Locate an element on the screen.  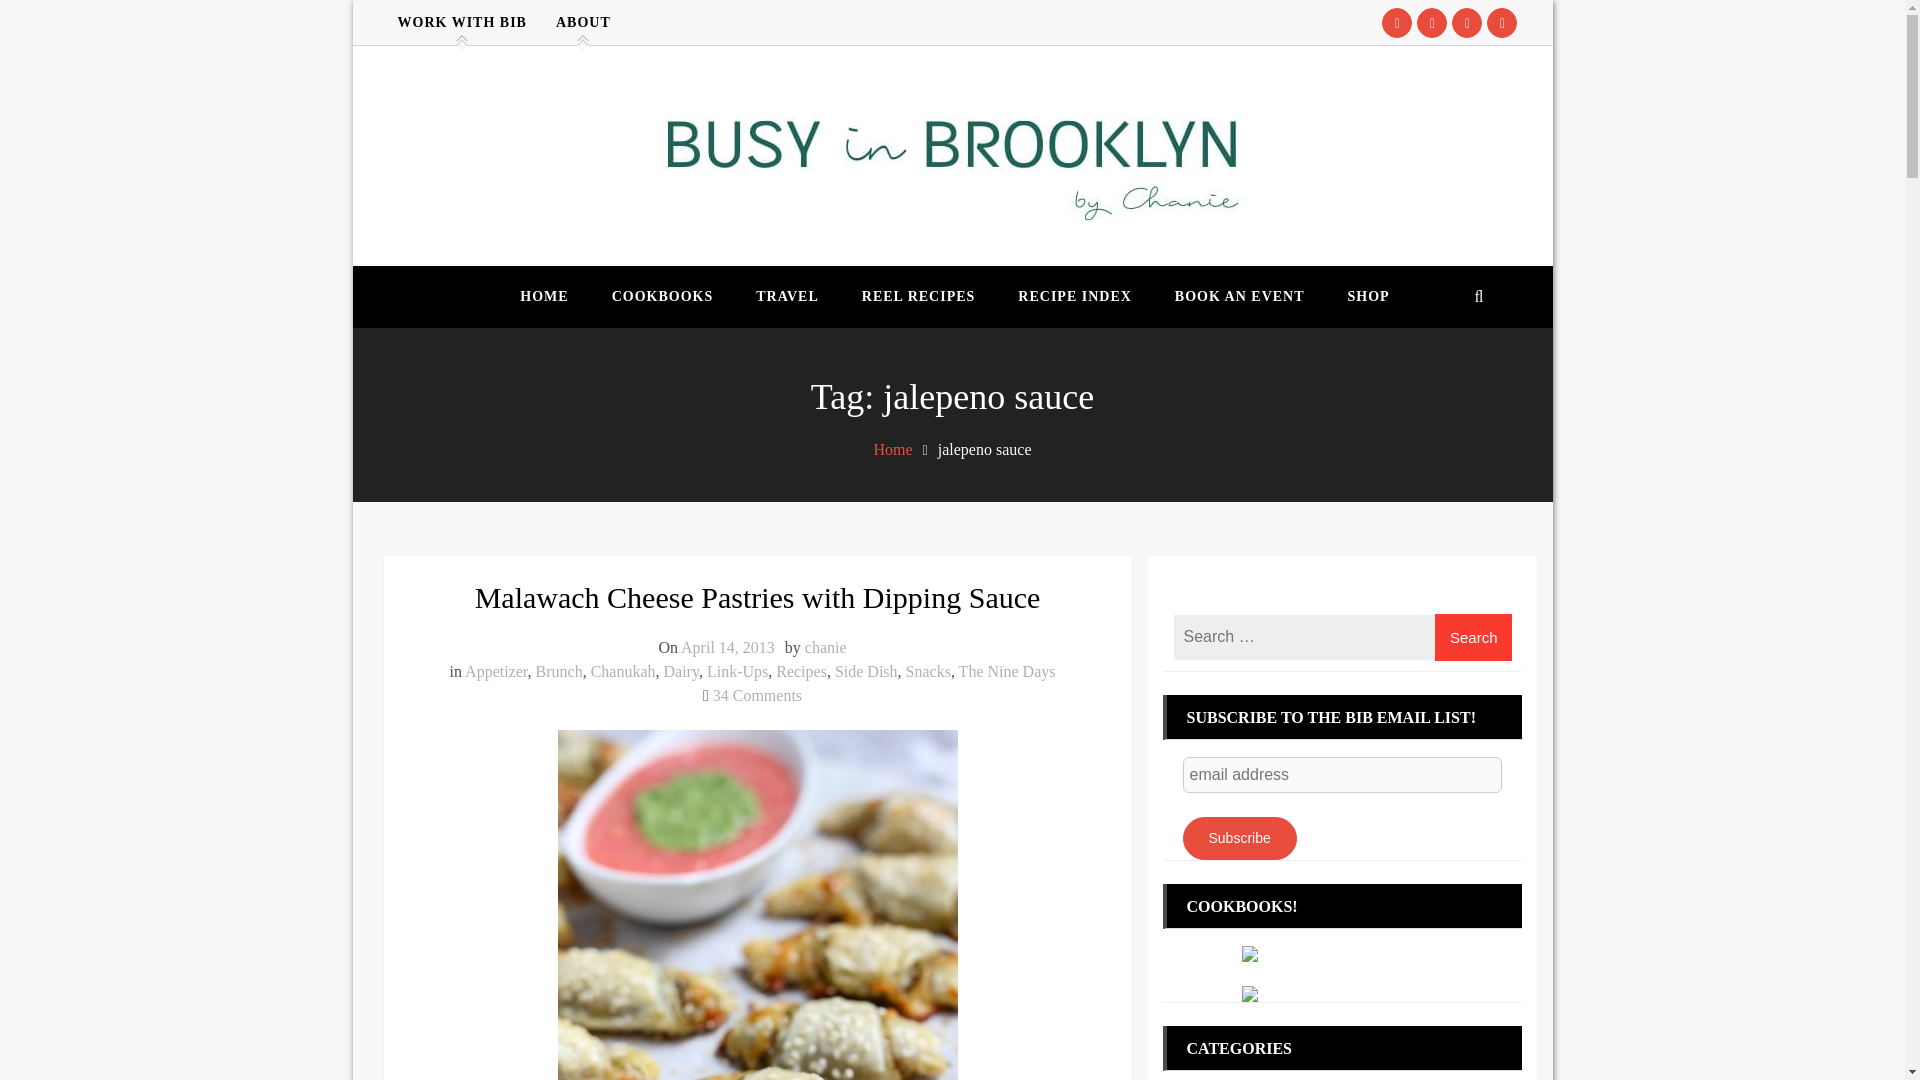
RECIPE INDEX is located at coordinates (1074, 296).